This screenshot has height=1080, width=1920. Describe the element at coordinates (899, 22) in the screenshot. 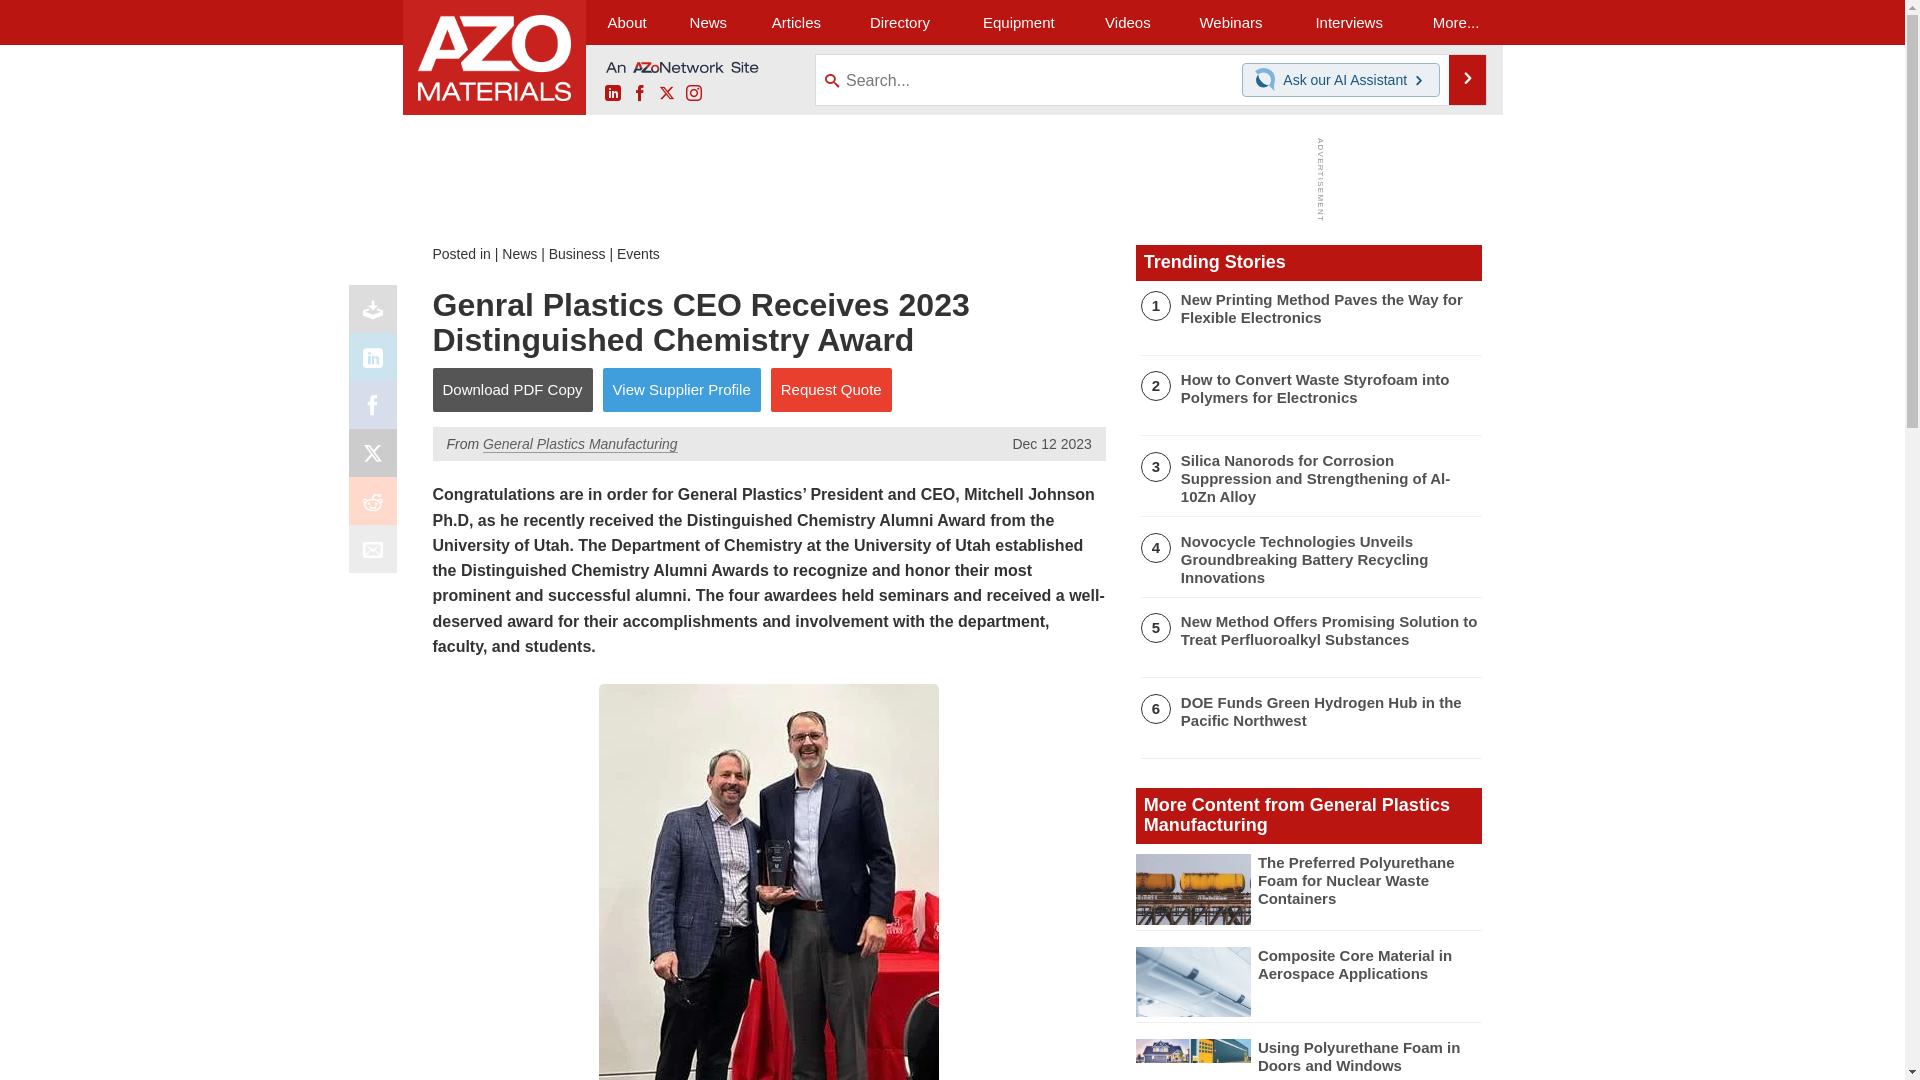

I see `Directory` at that location.